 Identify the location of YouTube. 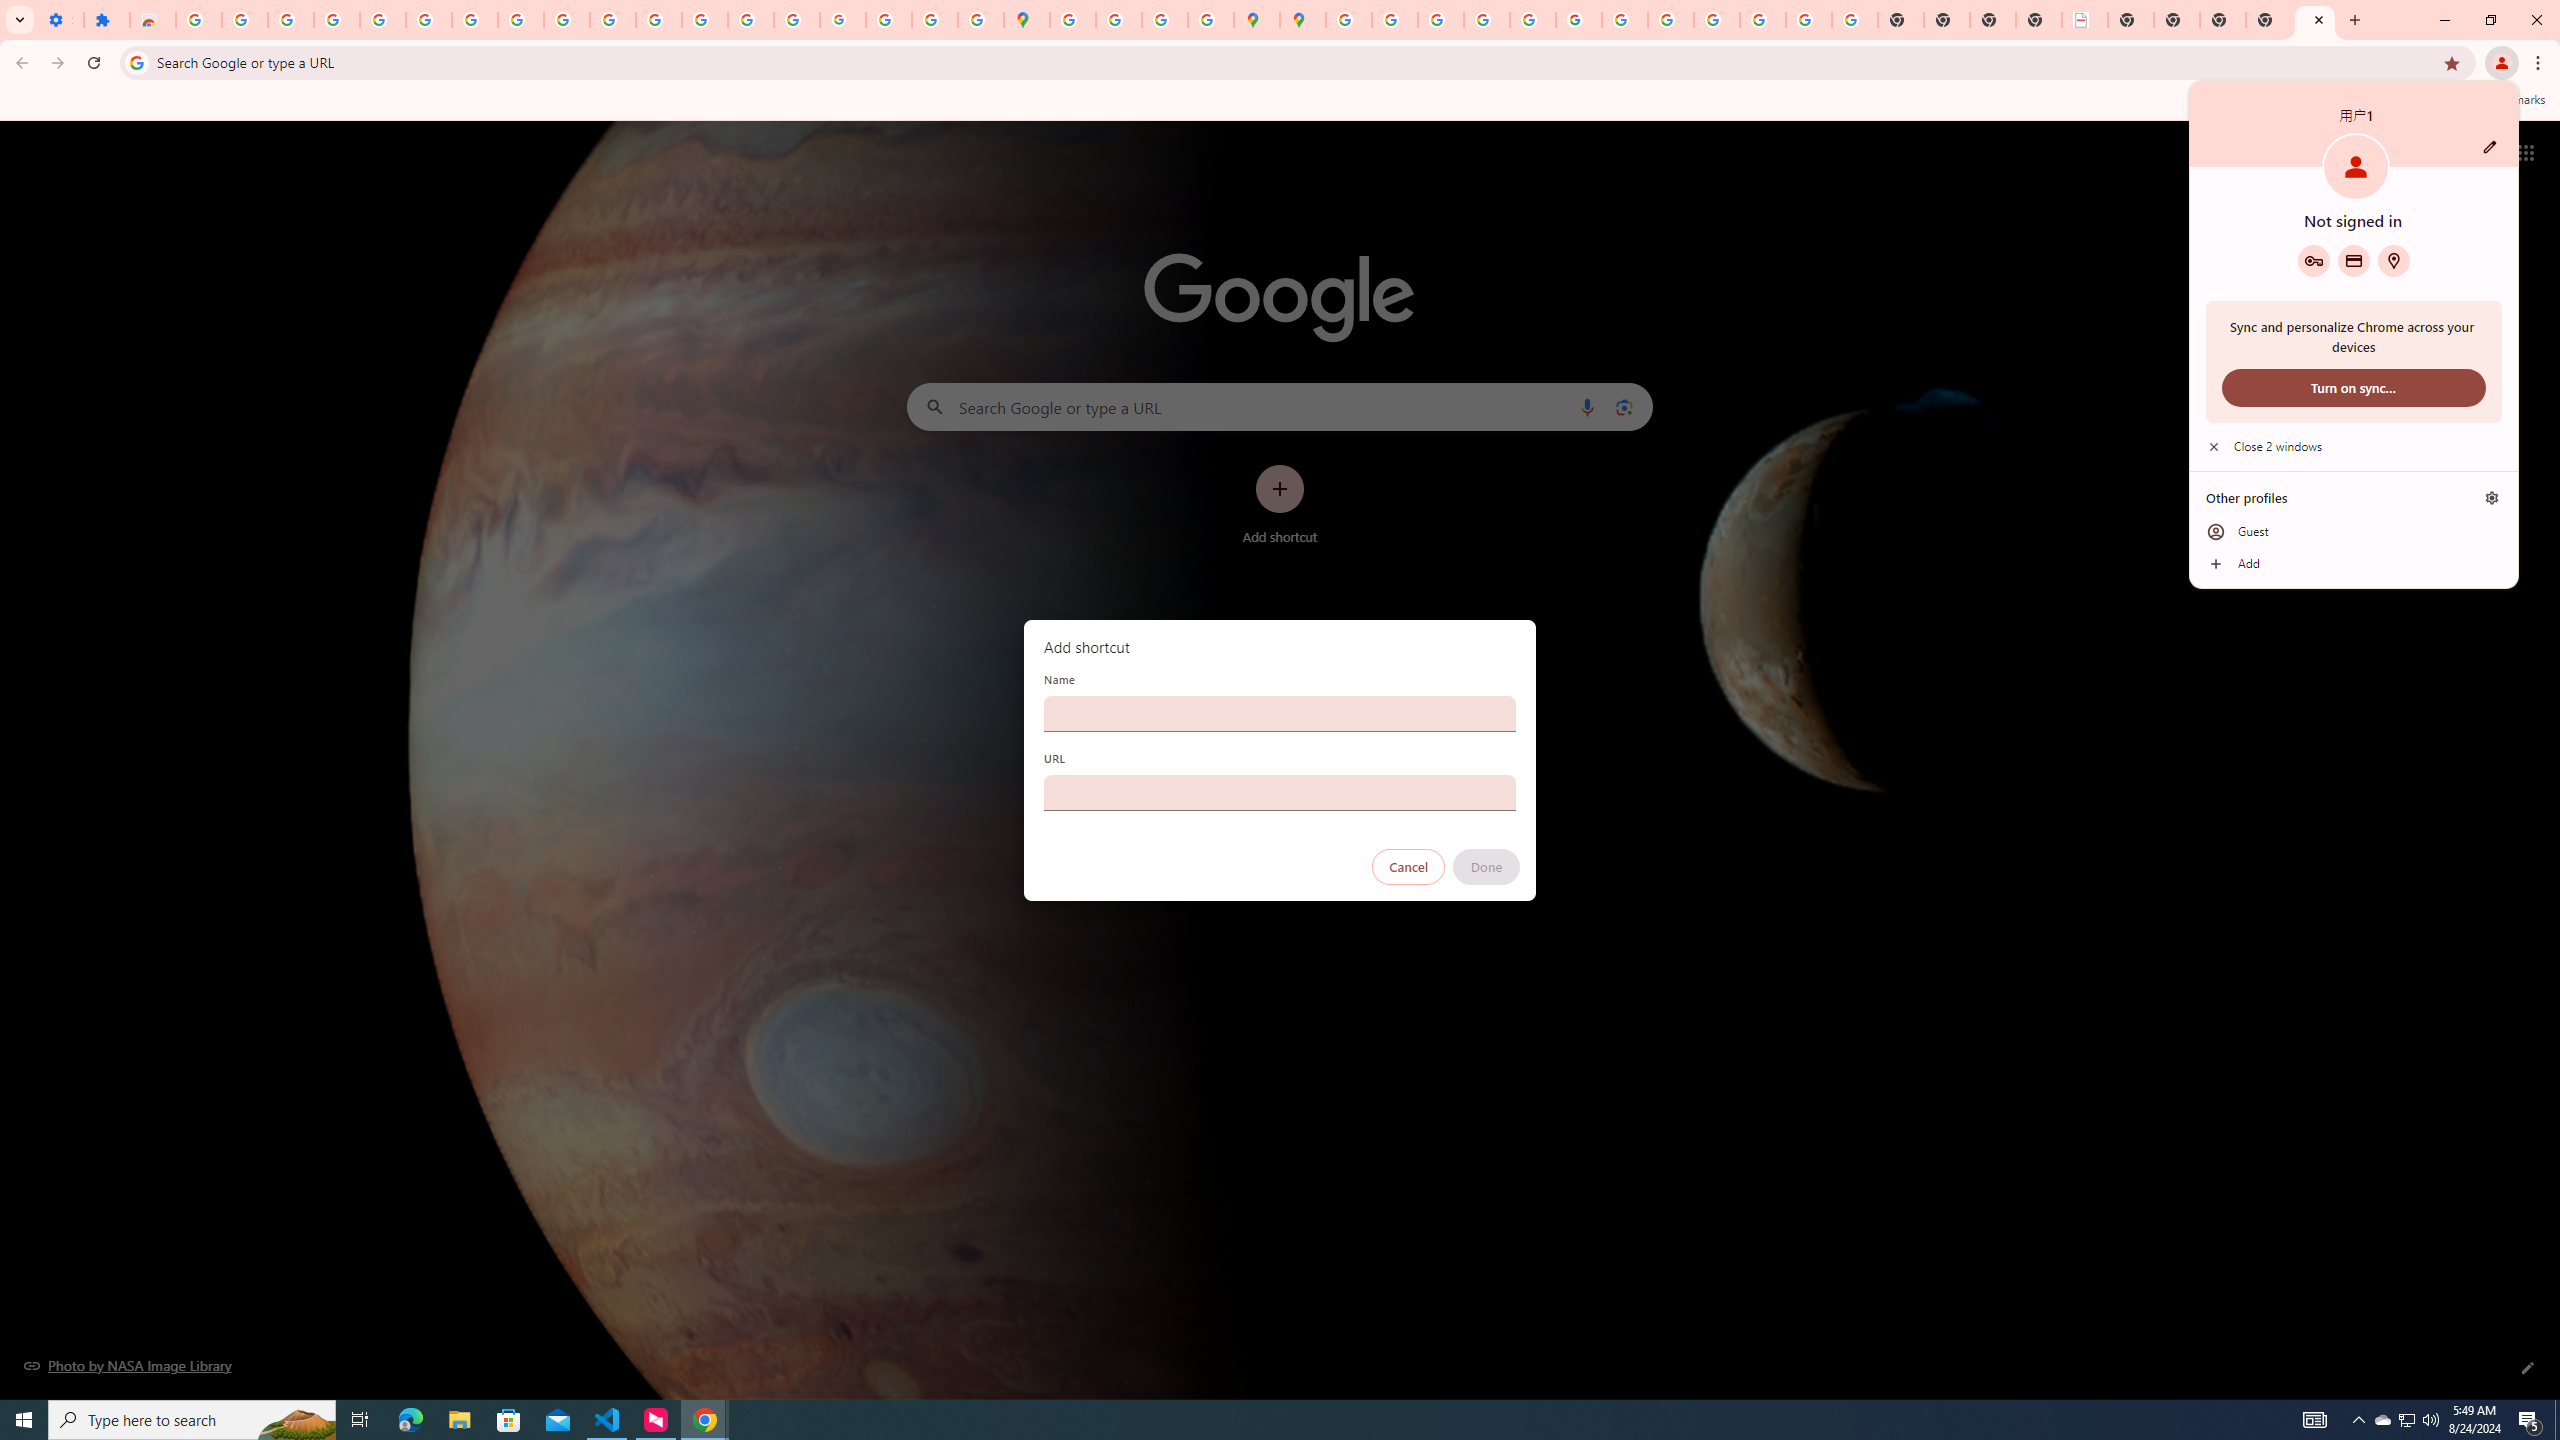
(1624, 20).